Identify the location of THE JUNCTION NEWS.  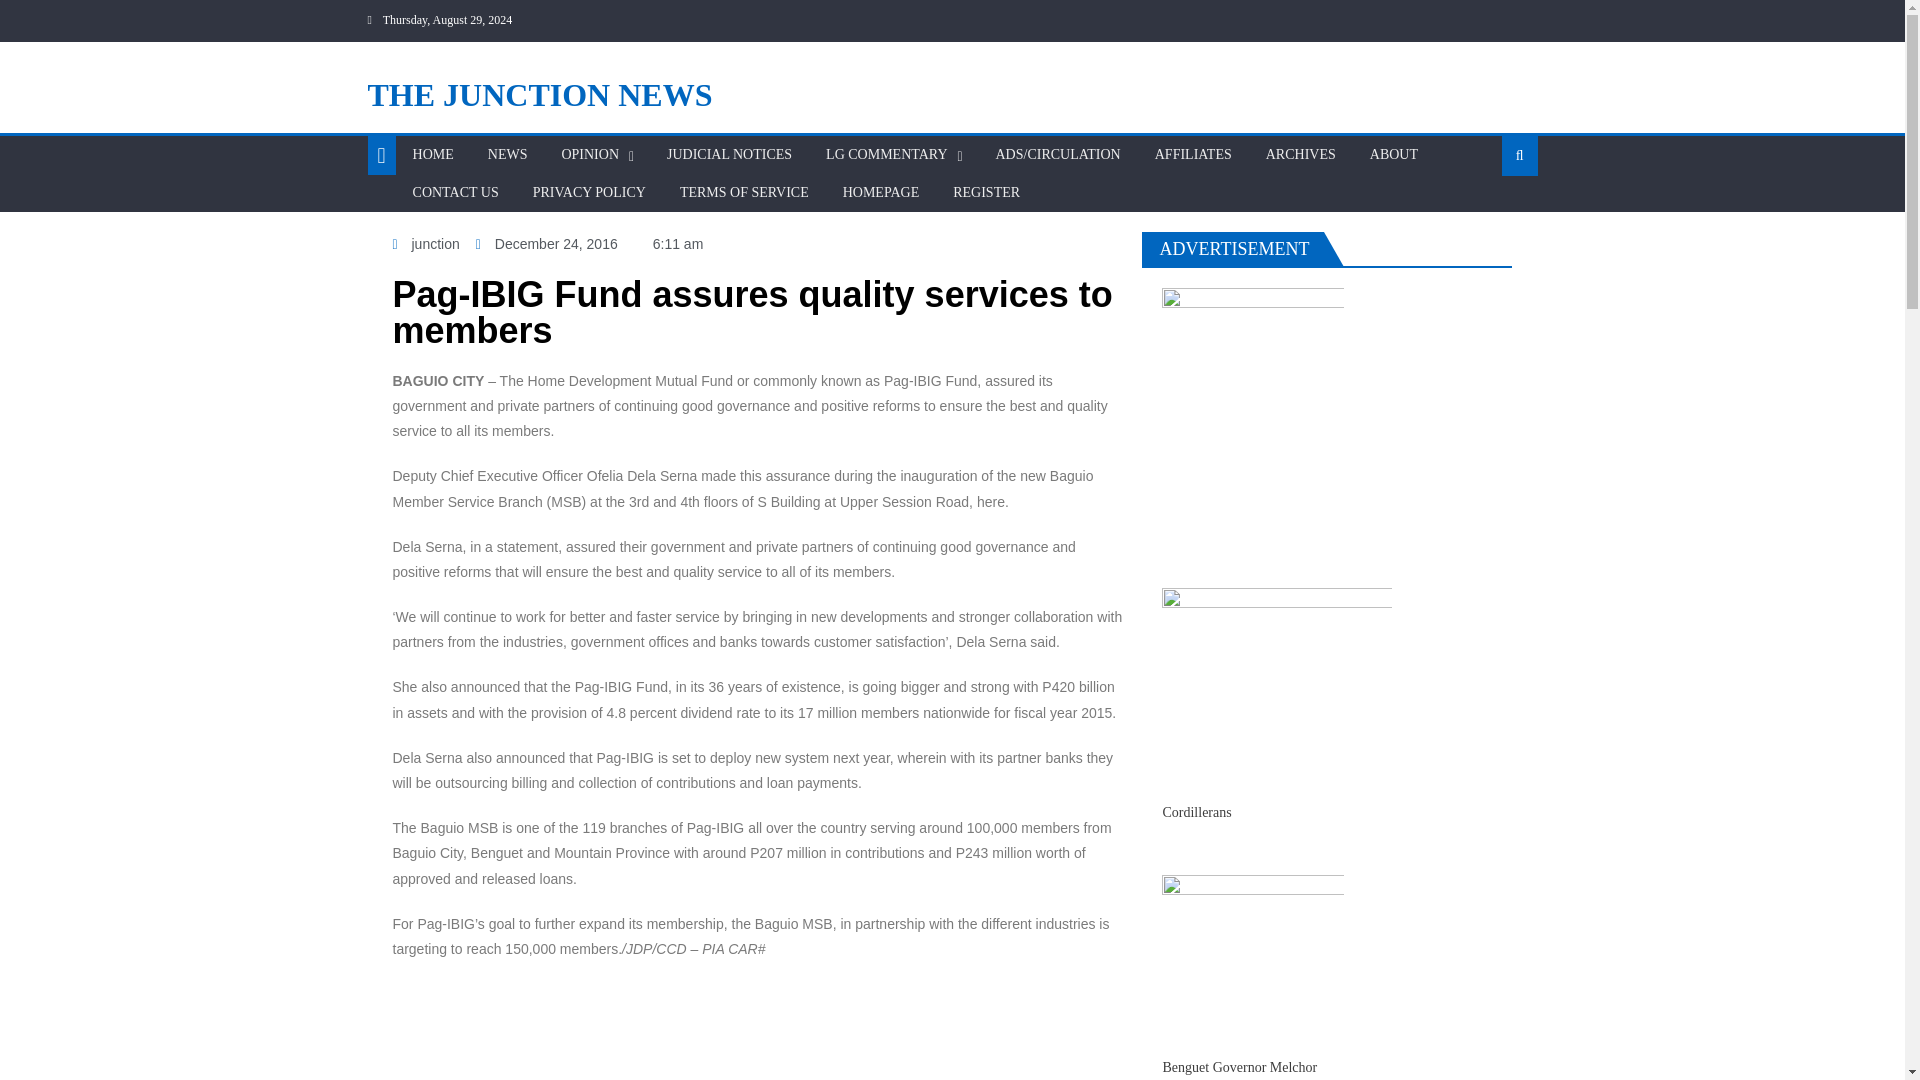
(540, 94).